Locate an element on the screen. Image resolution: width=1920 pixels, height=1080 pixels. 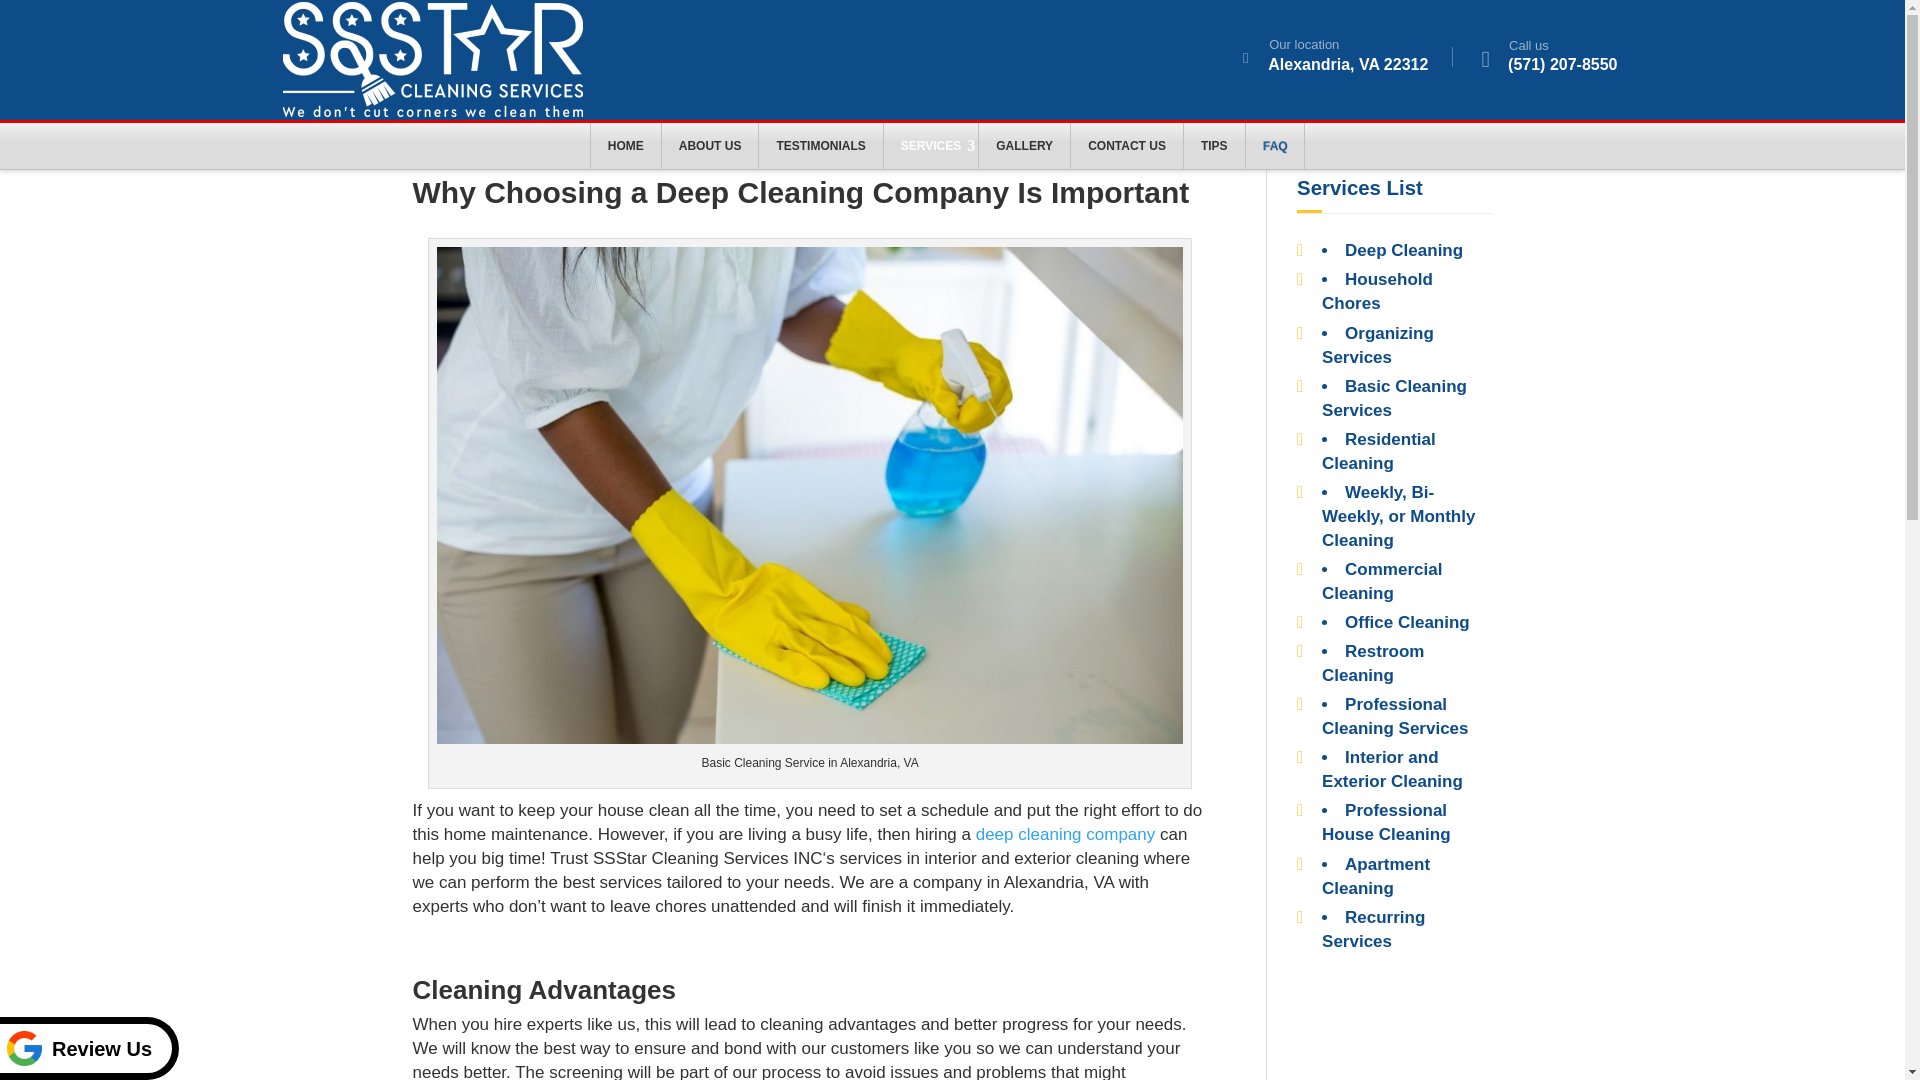
CONTACT US is located at coordinates (1126, 146).